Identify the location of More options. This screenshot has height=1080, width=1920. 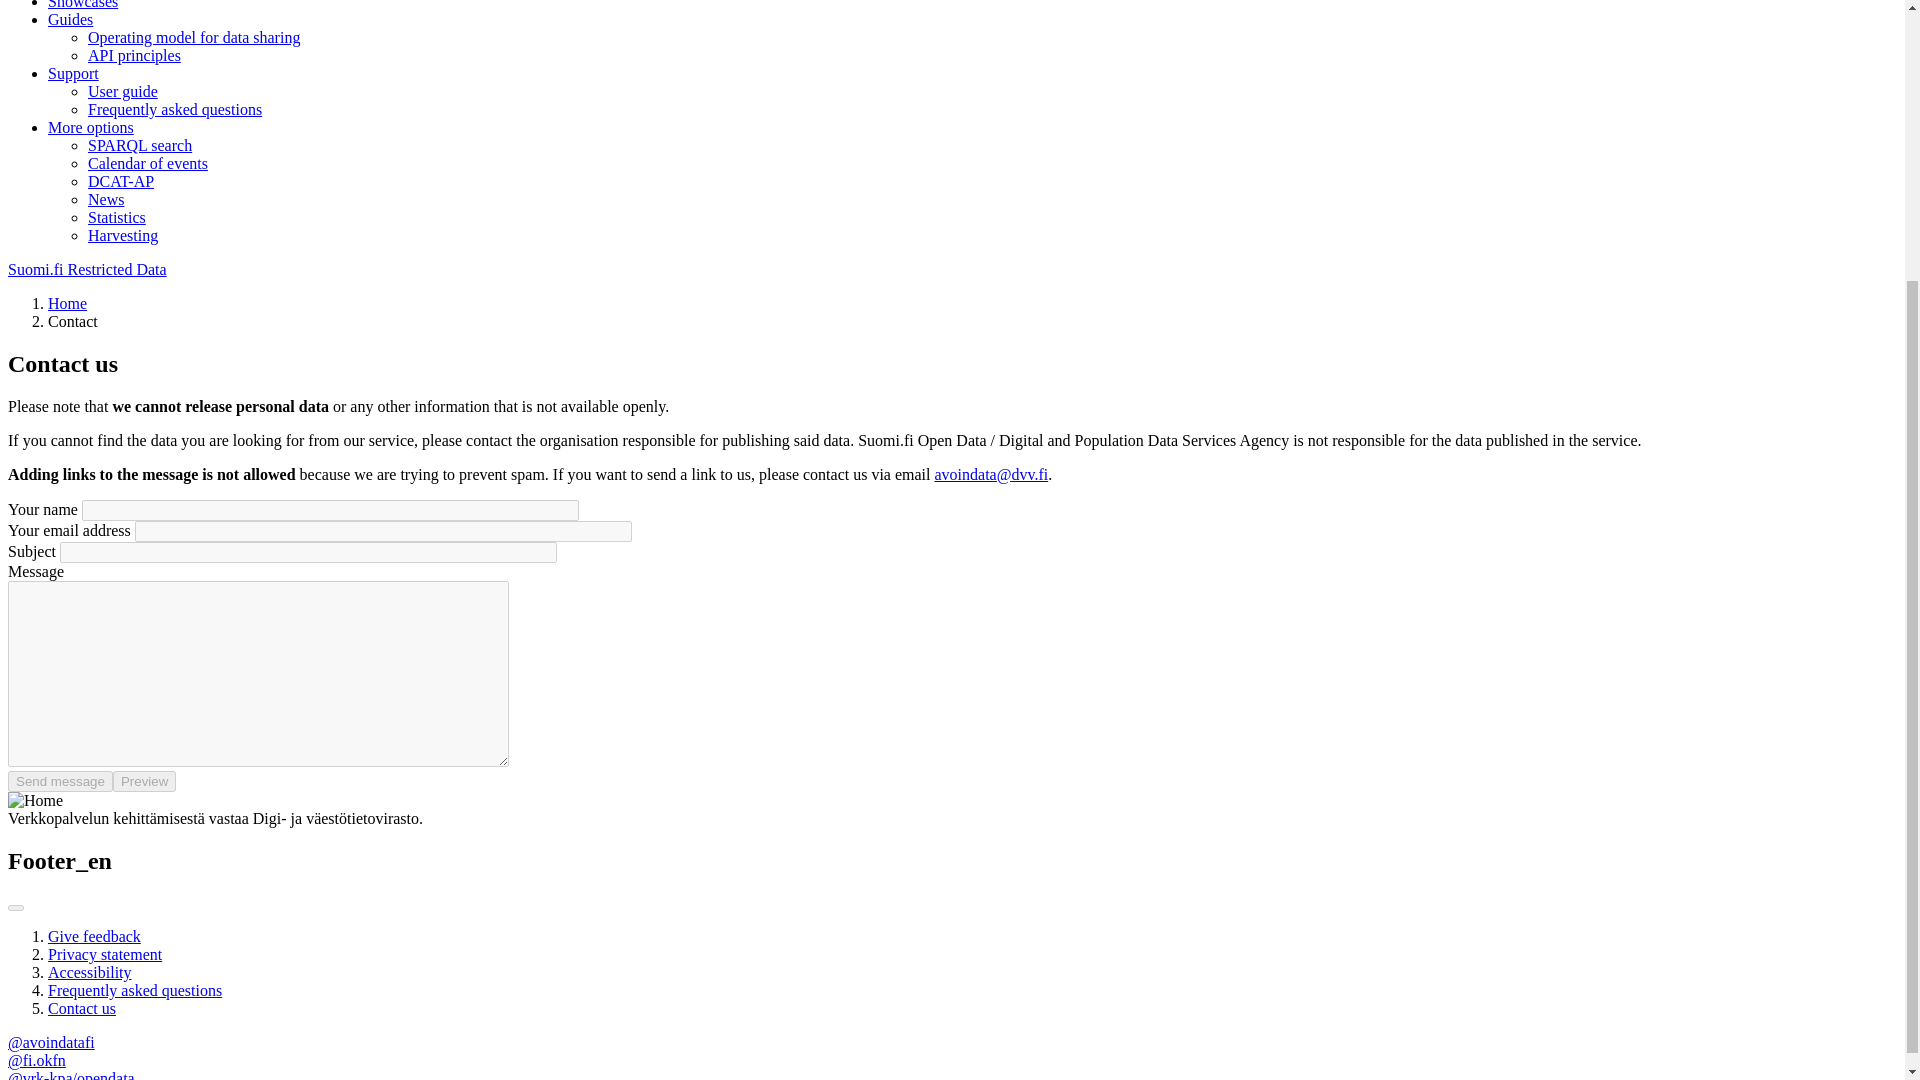
(91, 127).